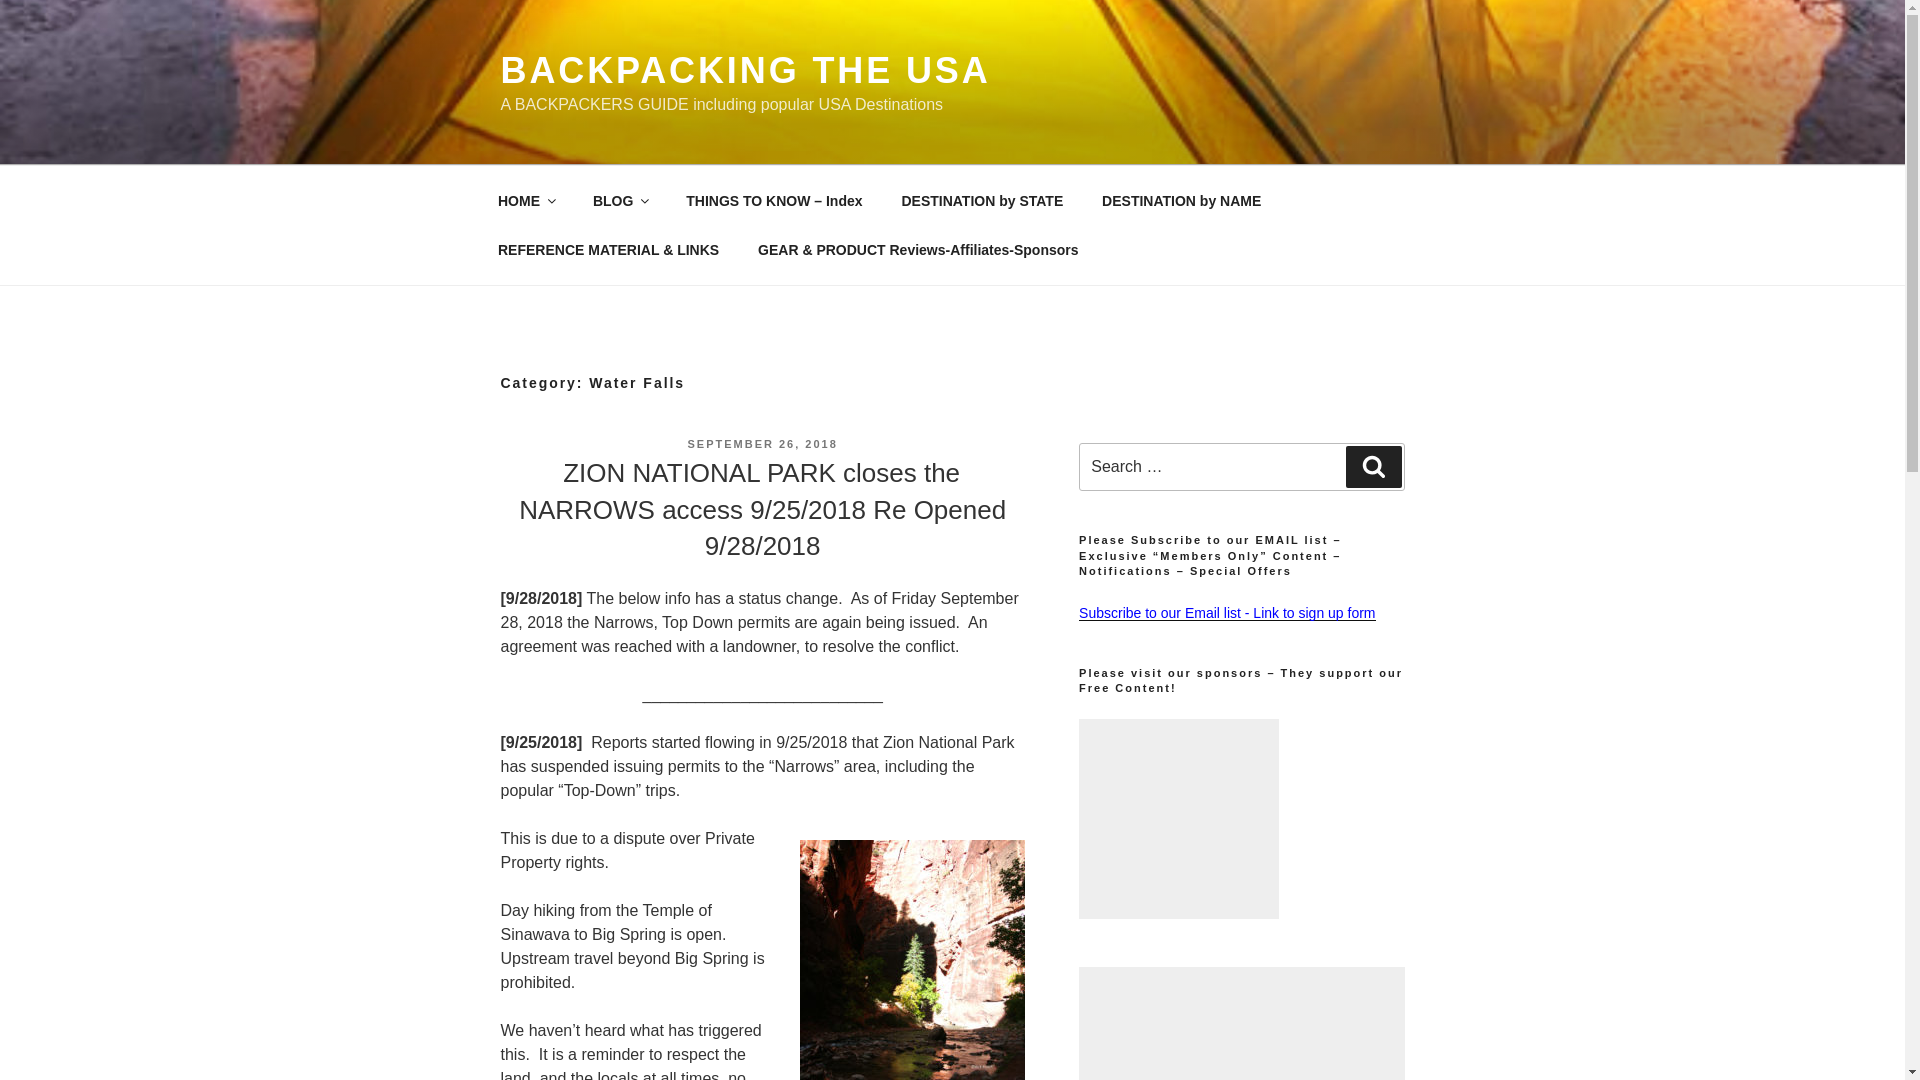  Describe the element at coordinates (744, 70) in the screenshot. I see `BACKPACKING THE USA` at that location.